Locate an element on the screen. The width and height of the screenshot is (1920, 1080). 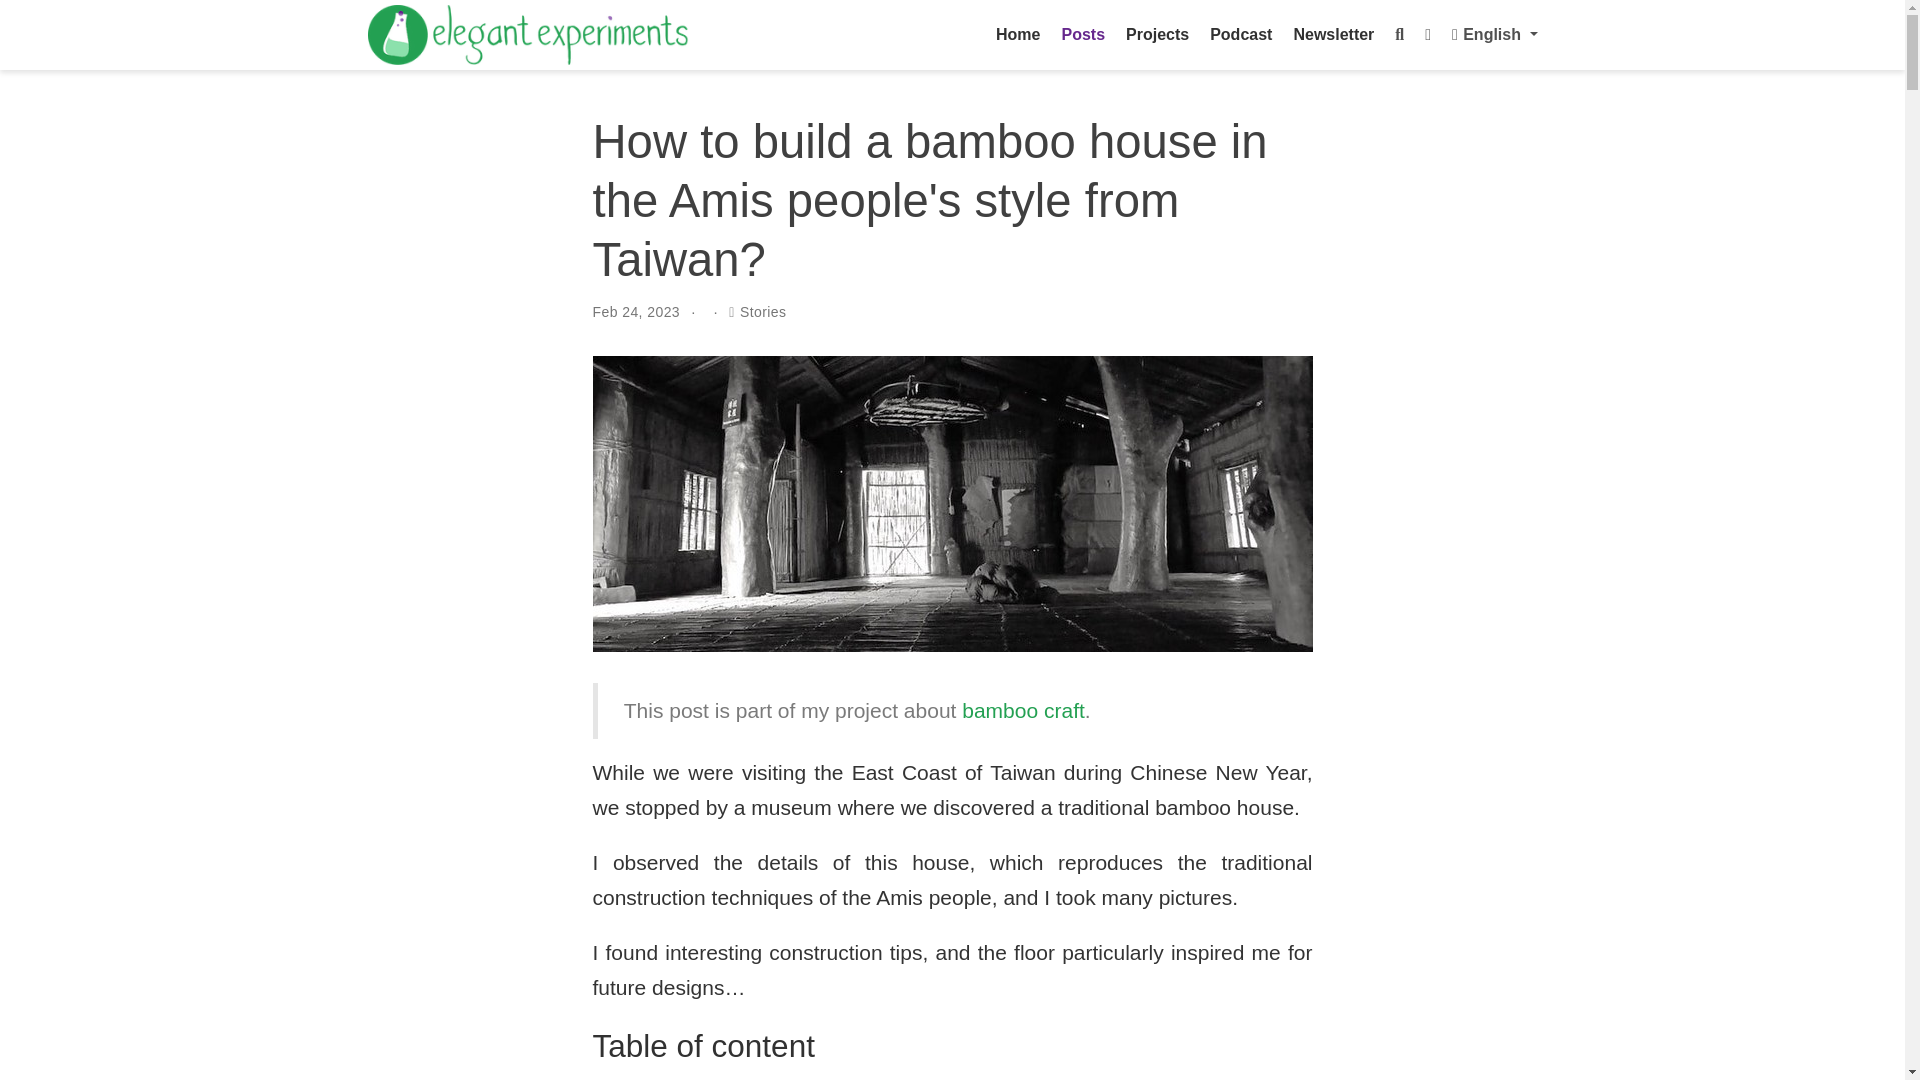
English is located at coordinates (1494, 34).